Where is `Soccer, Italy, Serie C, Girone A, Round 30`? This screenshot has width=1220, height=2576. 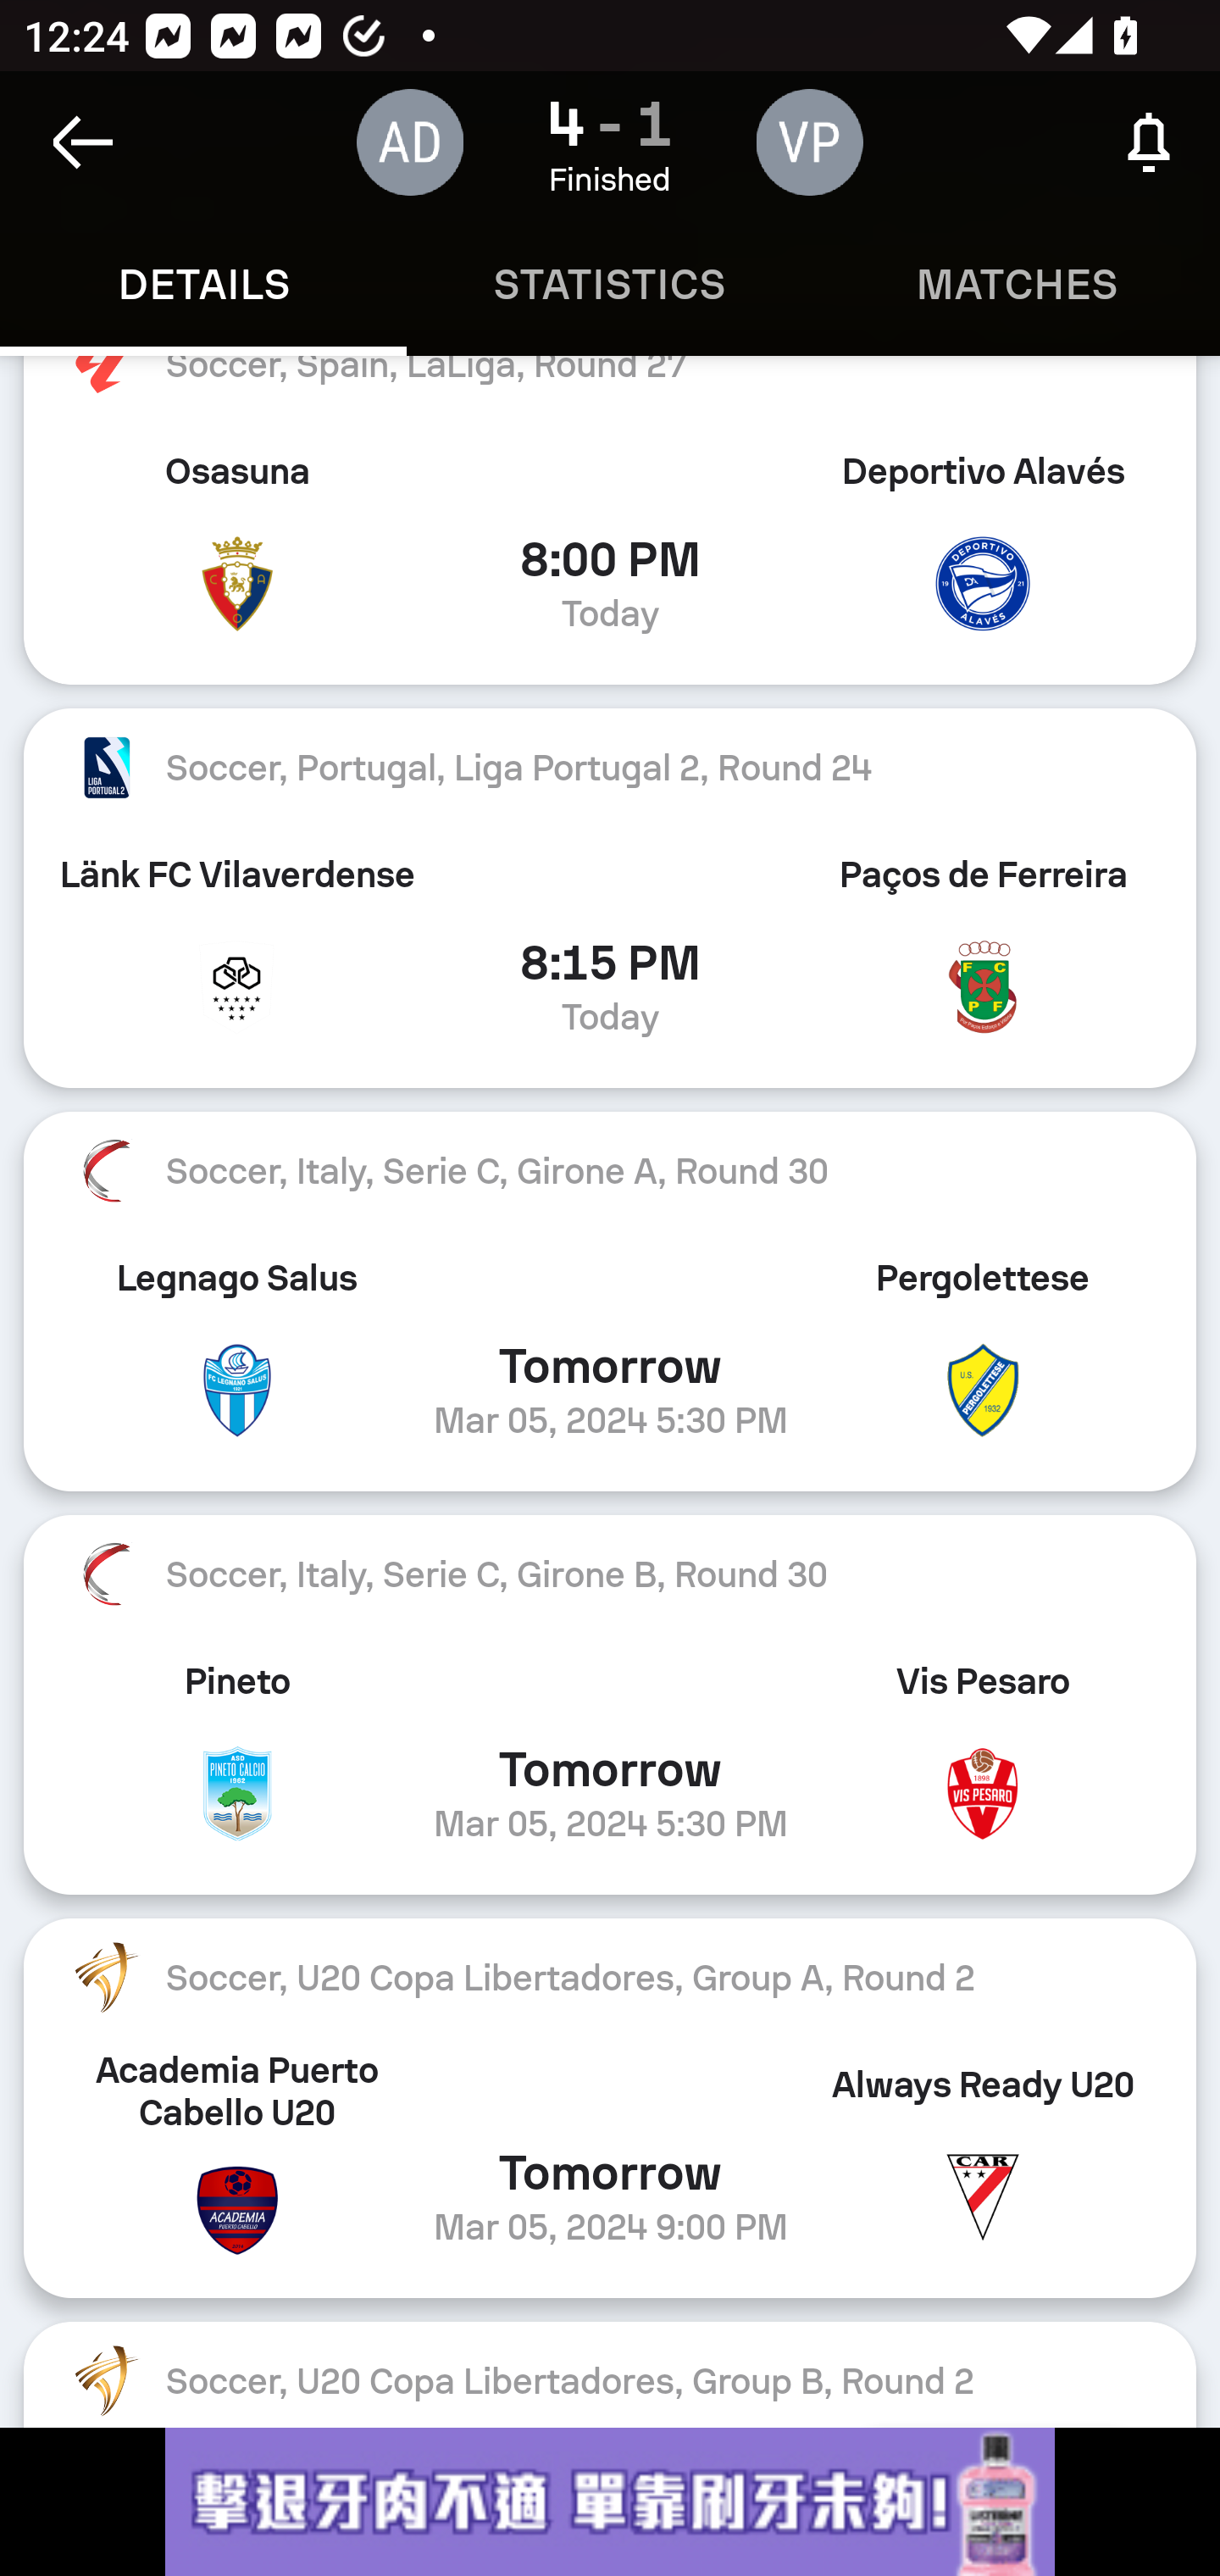 Soccer, Italy, Serie C, Girone A, Round 30 is located at coordinates (610, 1172).